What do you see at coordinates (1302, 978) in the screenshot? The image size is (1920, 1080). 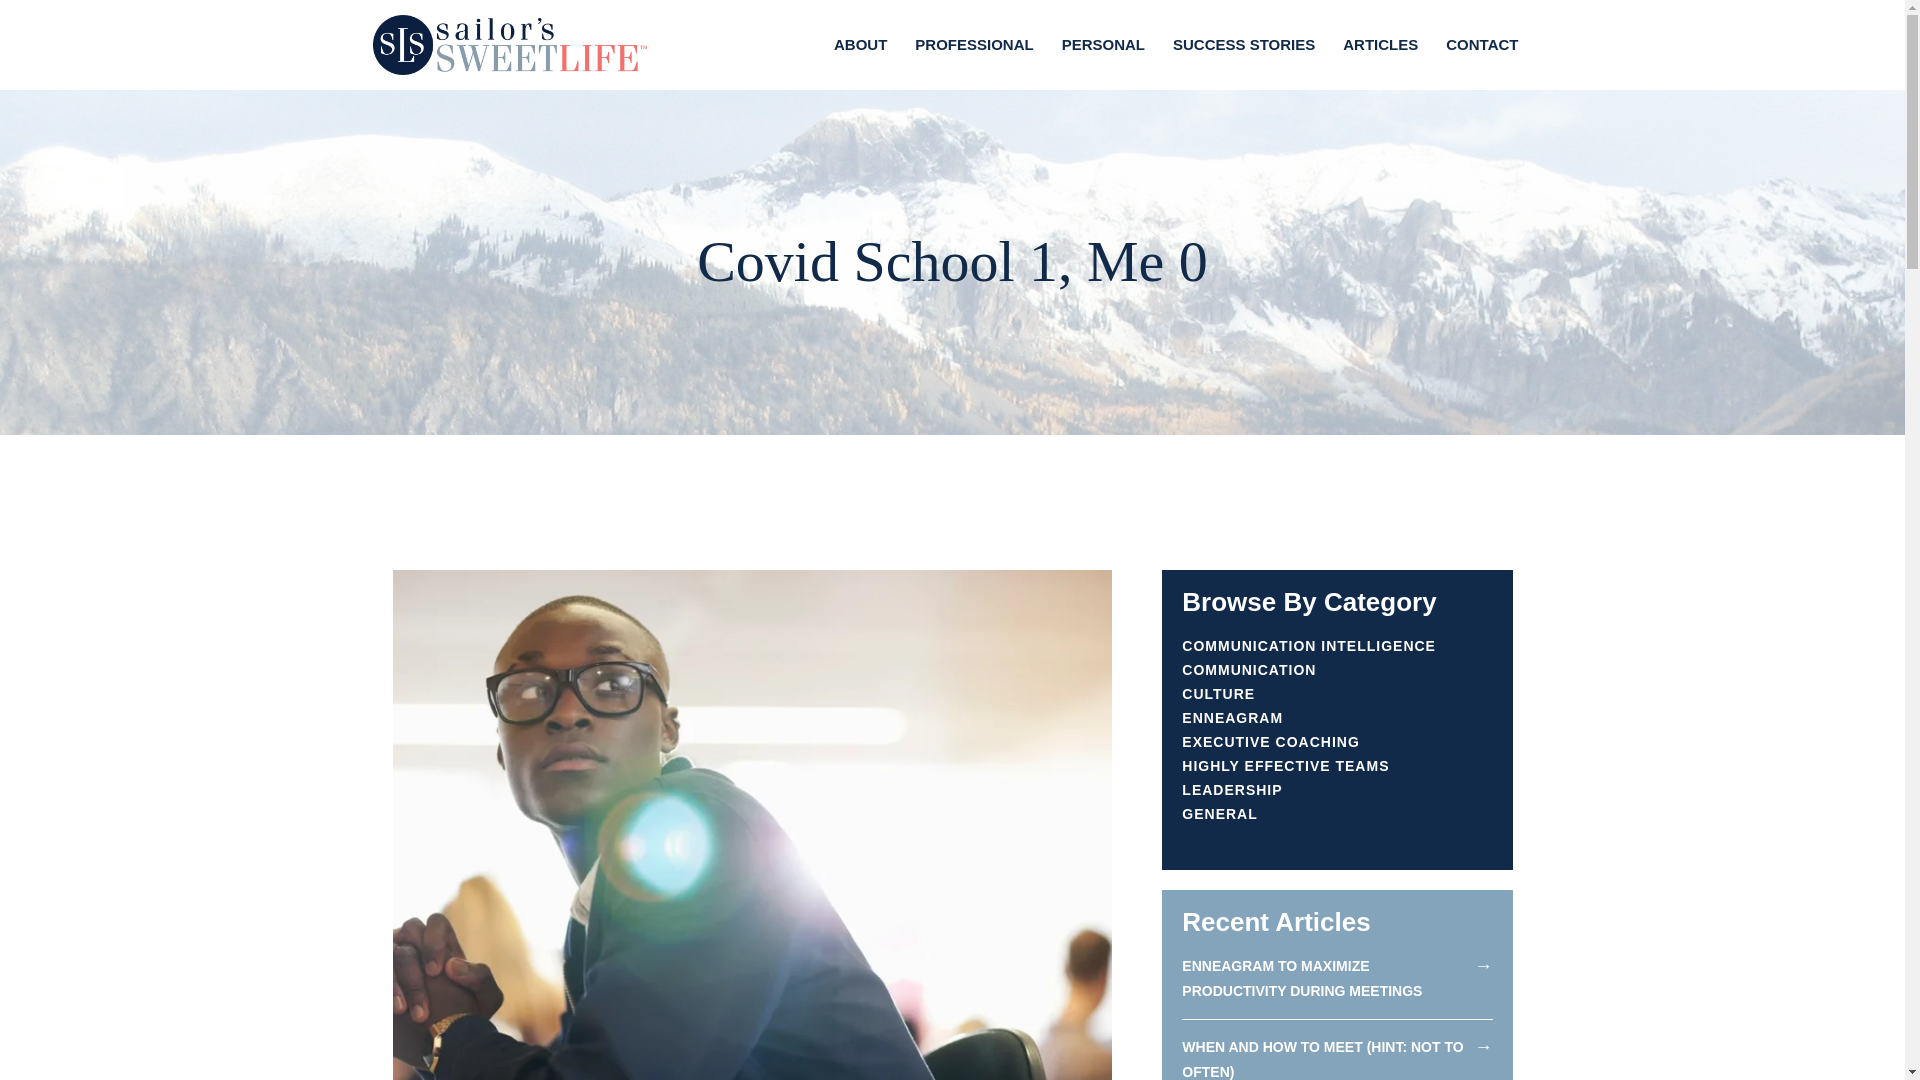 I see `ENNEAGRAM TO MAXIMIZE PRODUCTIVITY DURING MEETINGS` at bounding box center [1302, 978].